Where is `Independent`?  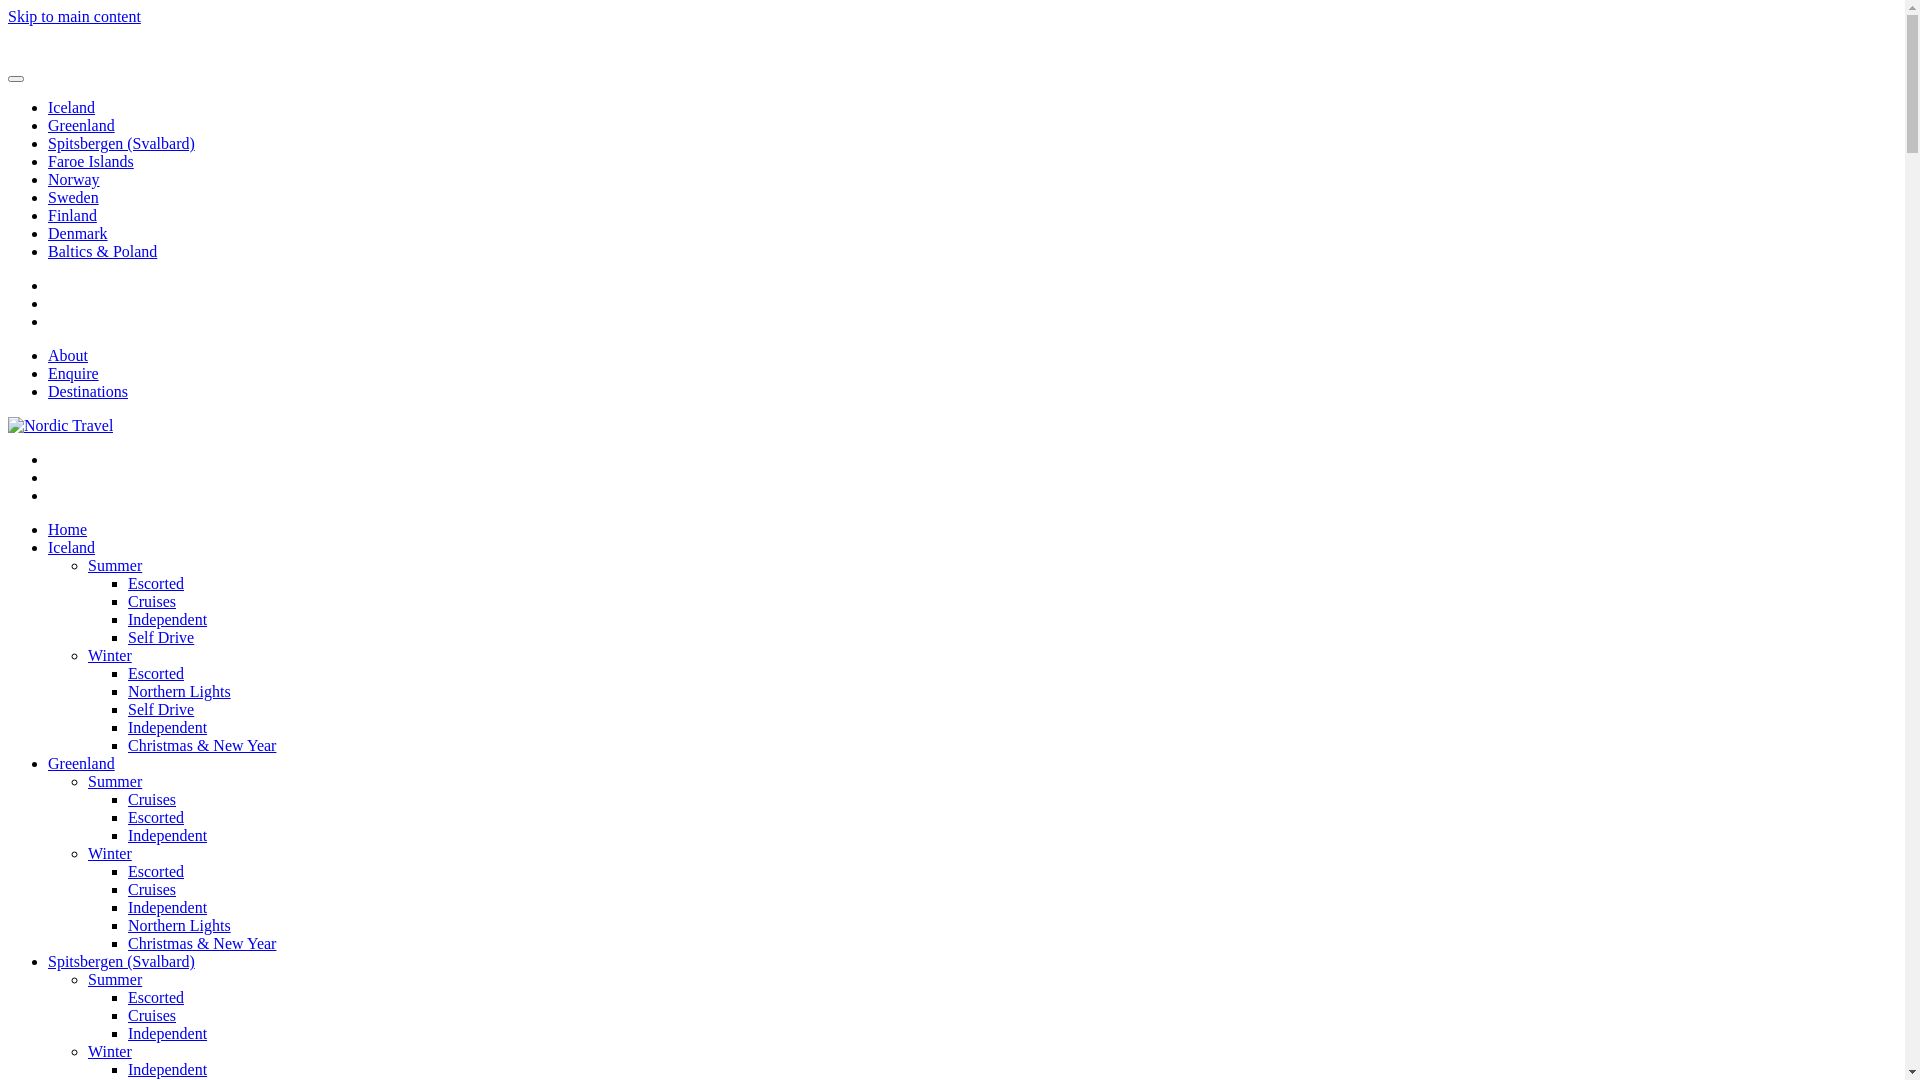 Independent is located at coordinates (168, 1070).